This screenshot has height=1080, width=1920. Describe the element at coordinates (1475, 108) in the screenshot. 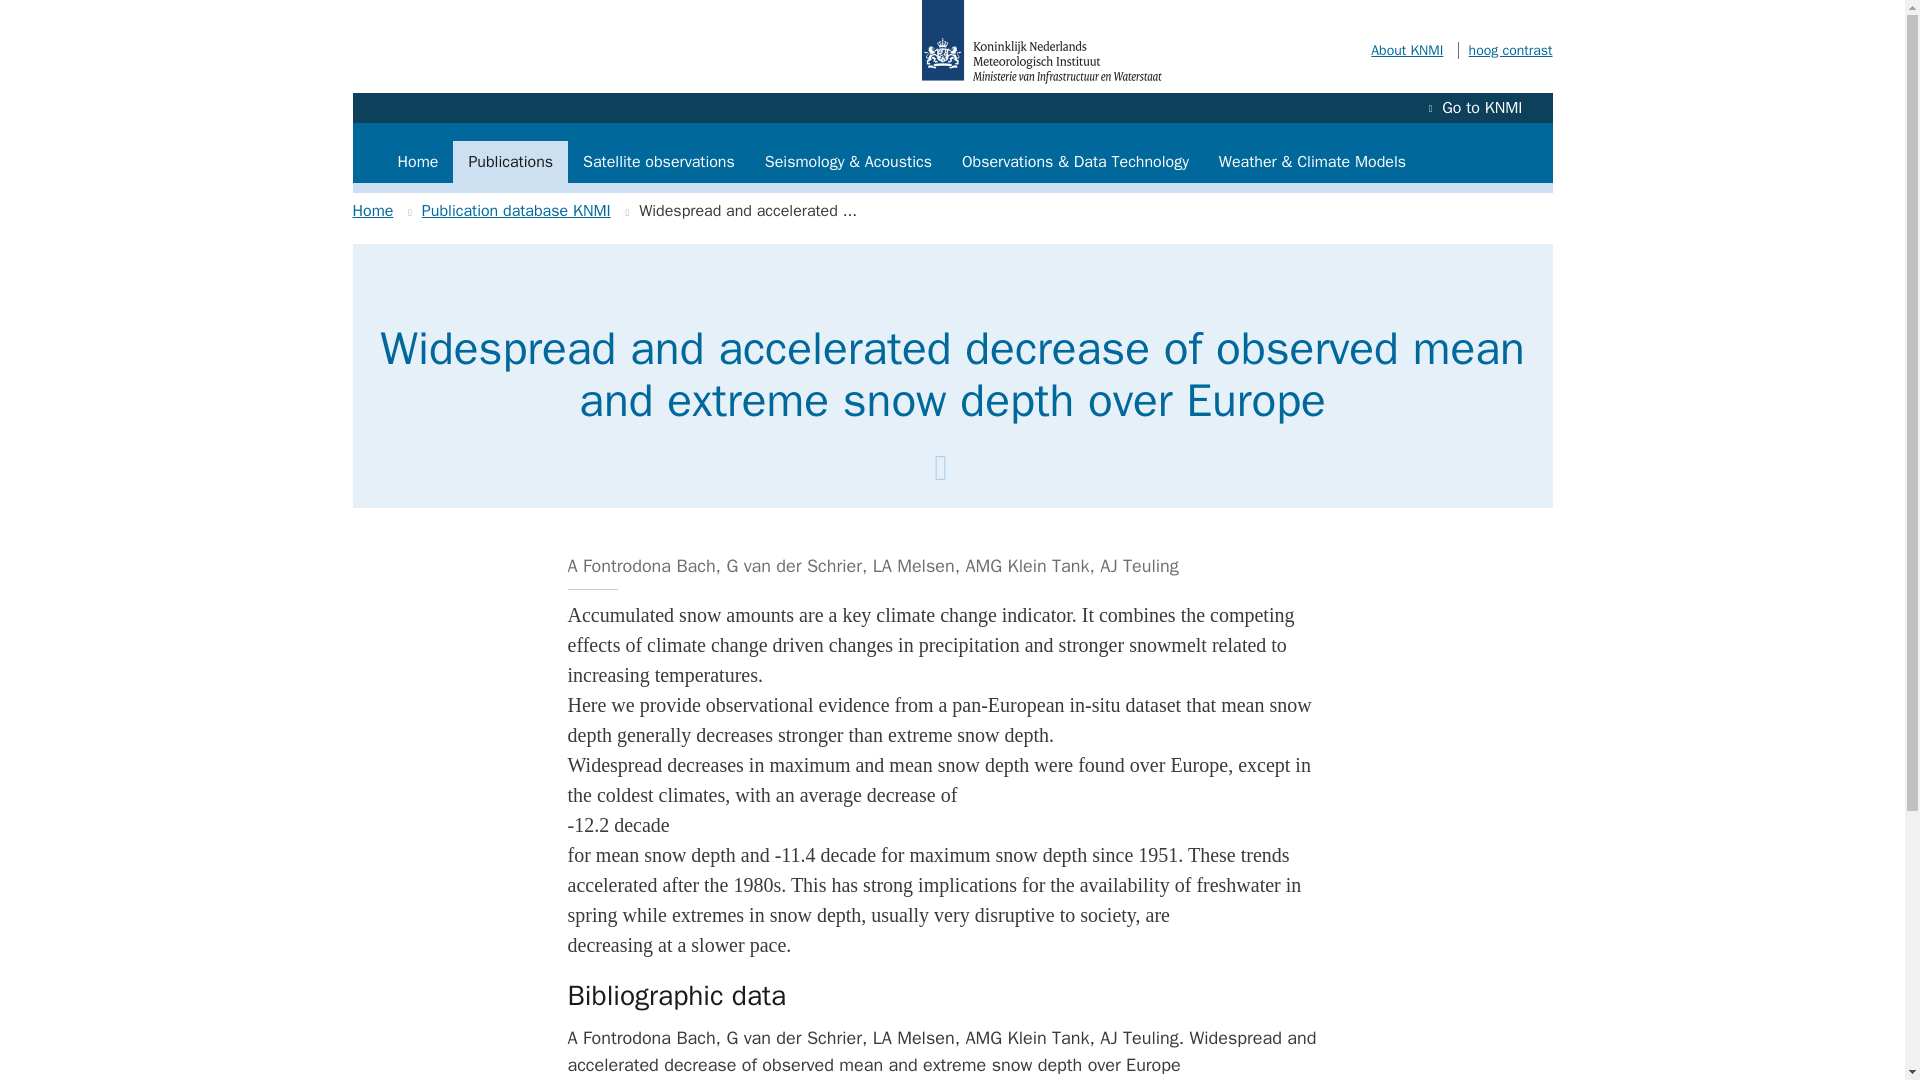

I see `Go to KNMI` at that location.